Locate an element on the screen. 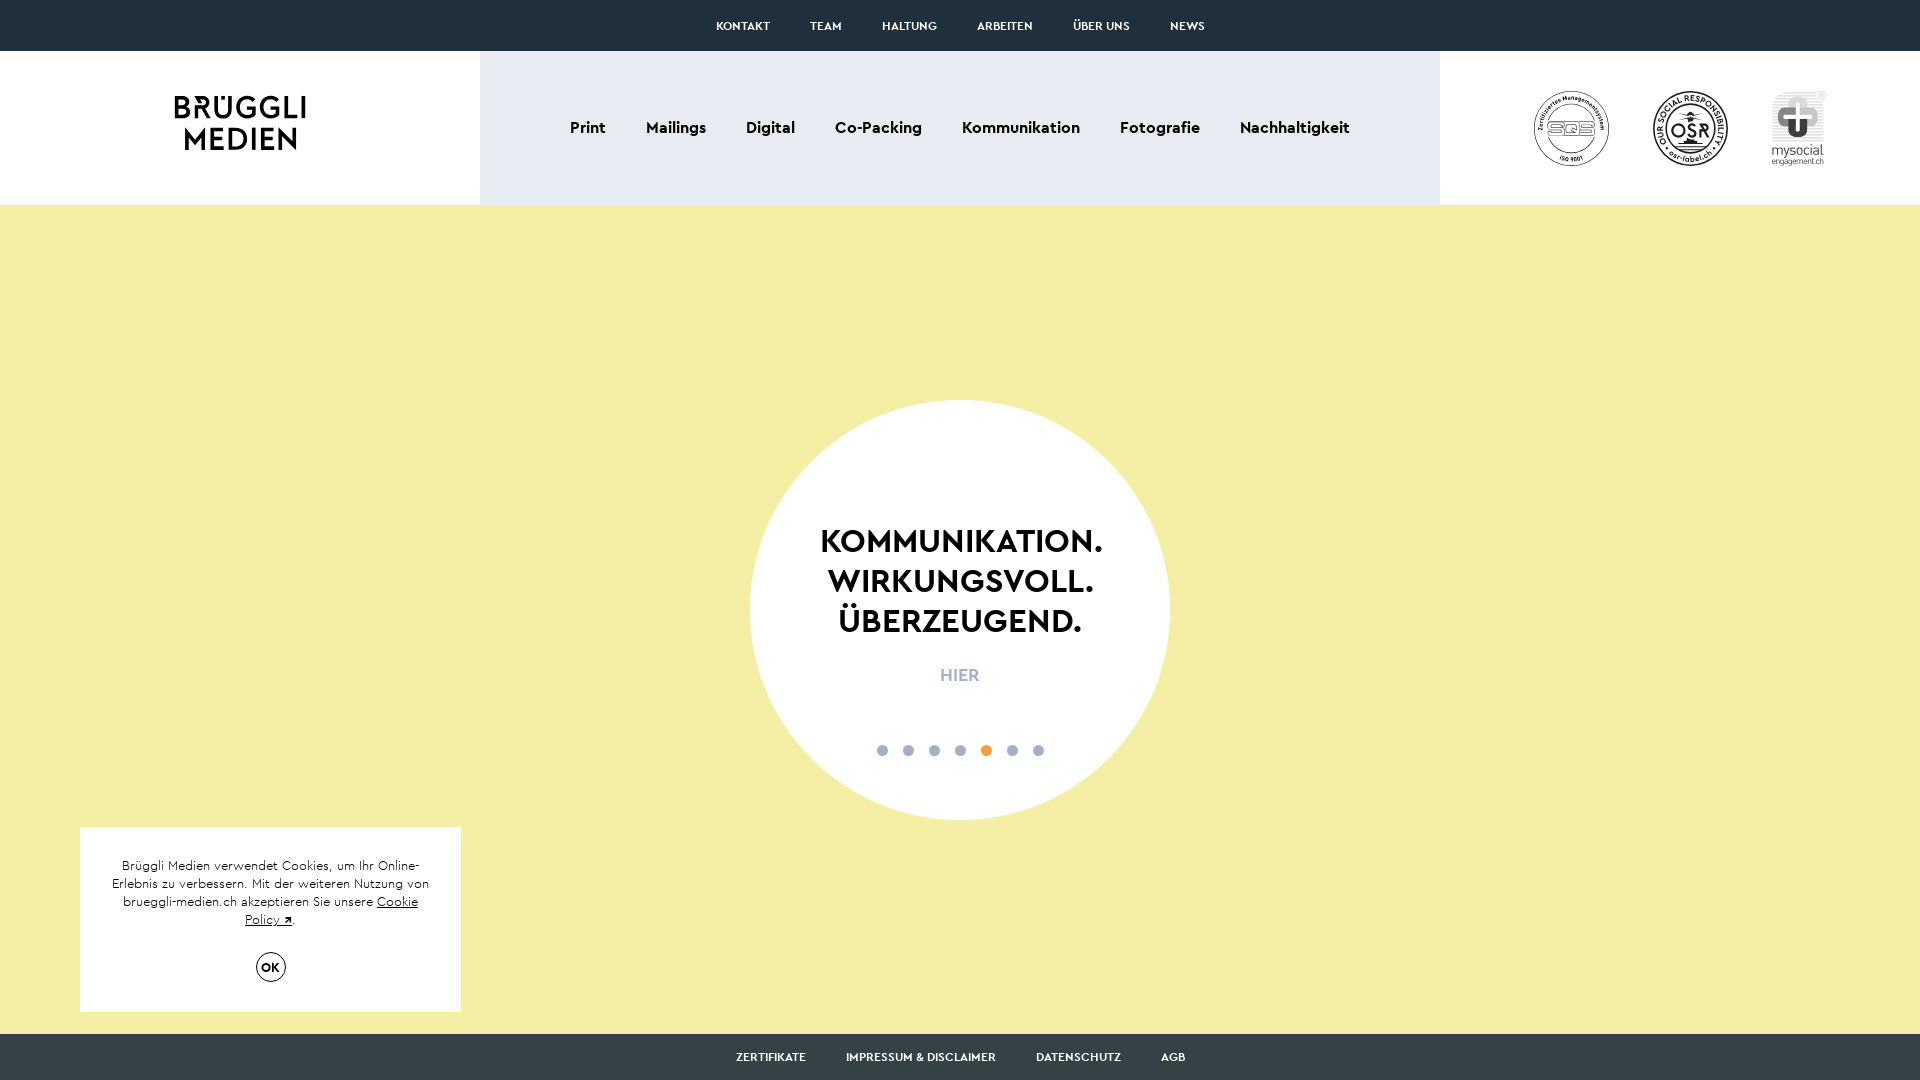 The height and width of the screenshot is (1080, 1920). ZERTIFIKATE is located at coordinates (771, 1057).